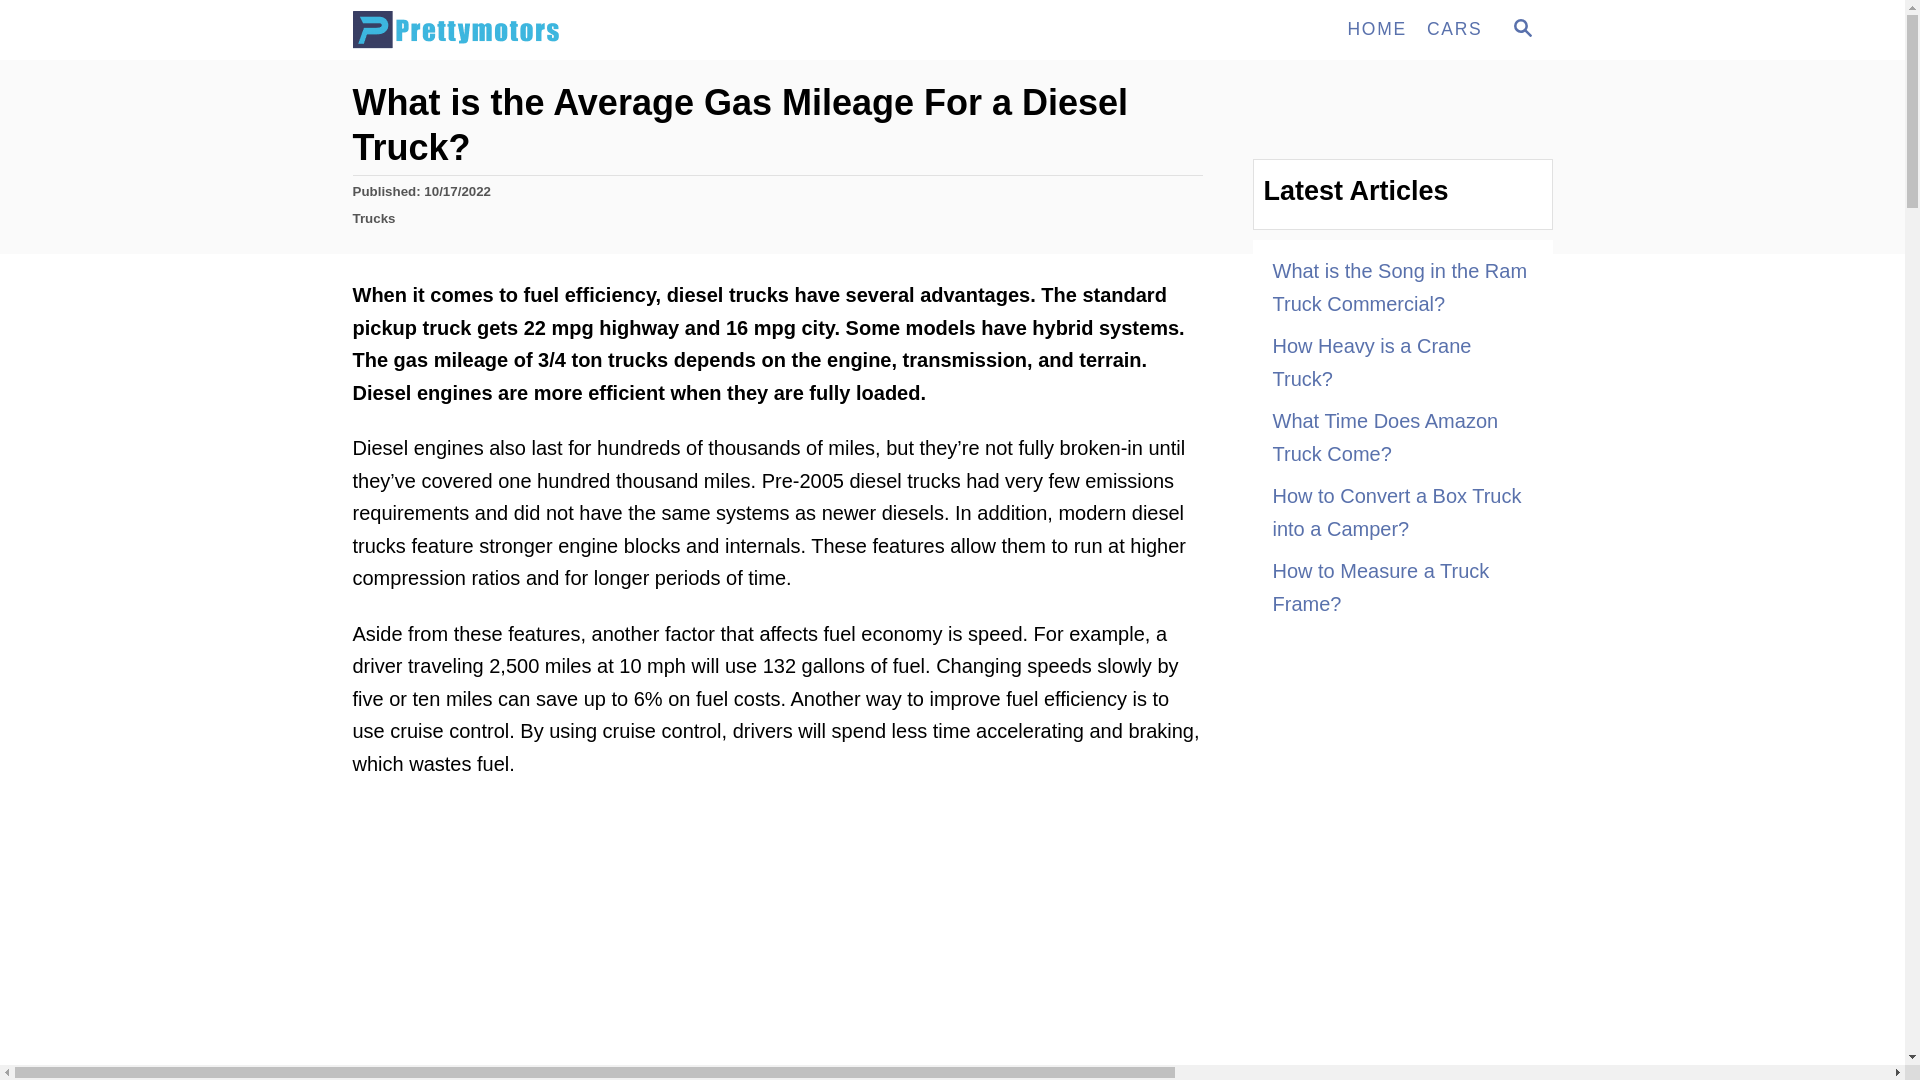 This screenshot has width=1920, height=1080. I want to click on What Time Does Amazon Truck Come?, so click(1402, 512).